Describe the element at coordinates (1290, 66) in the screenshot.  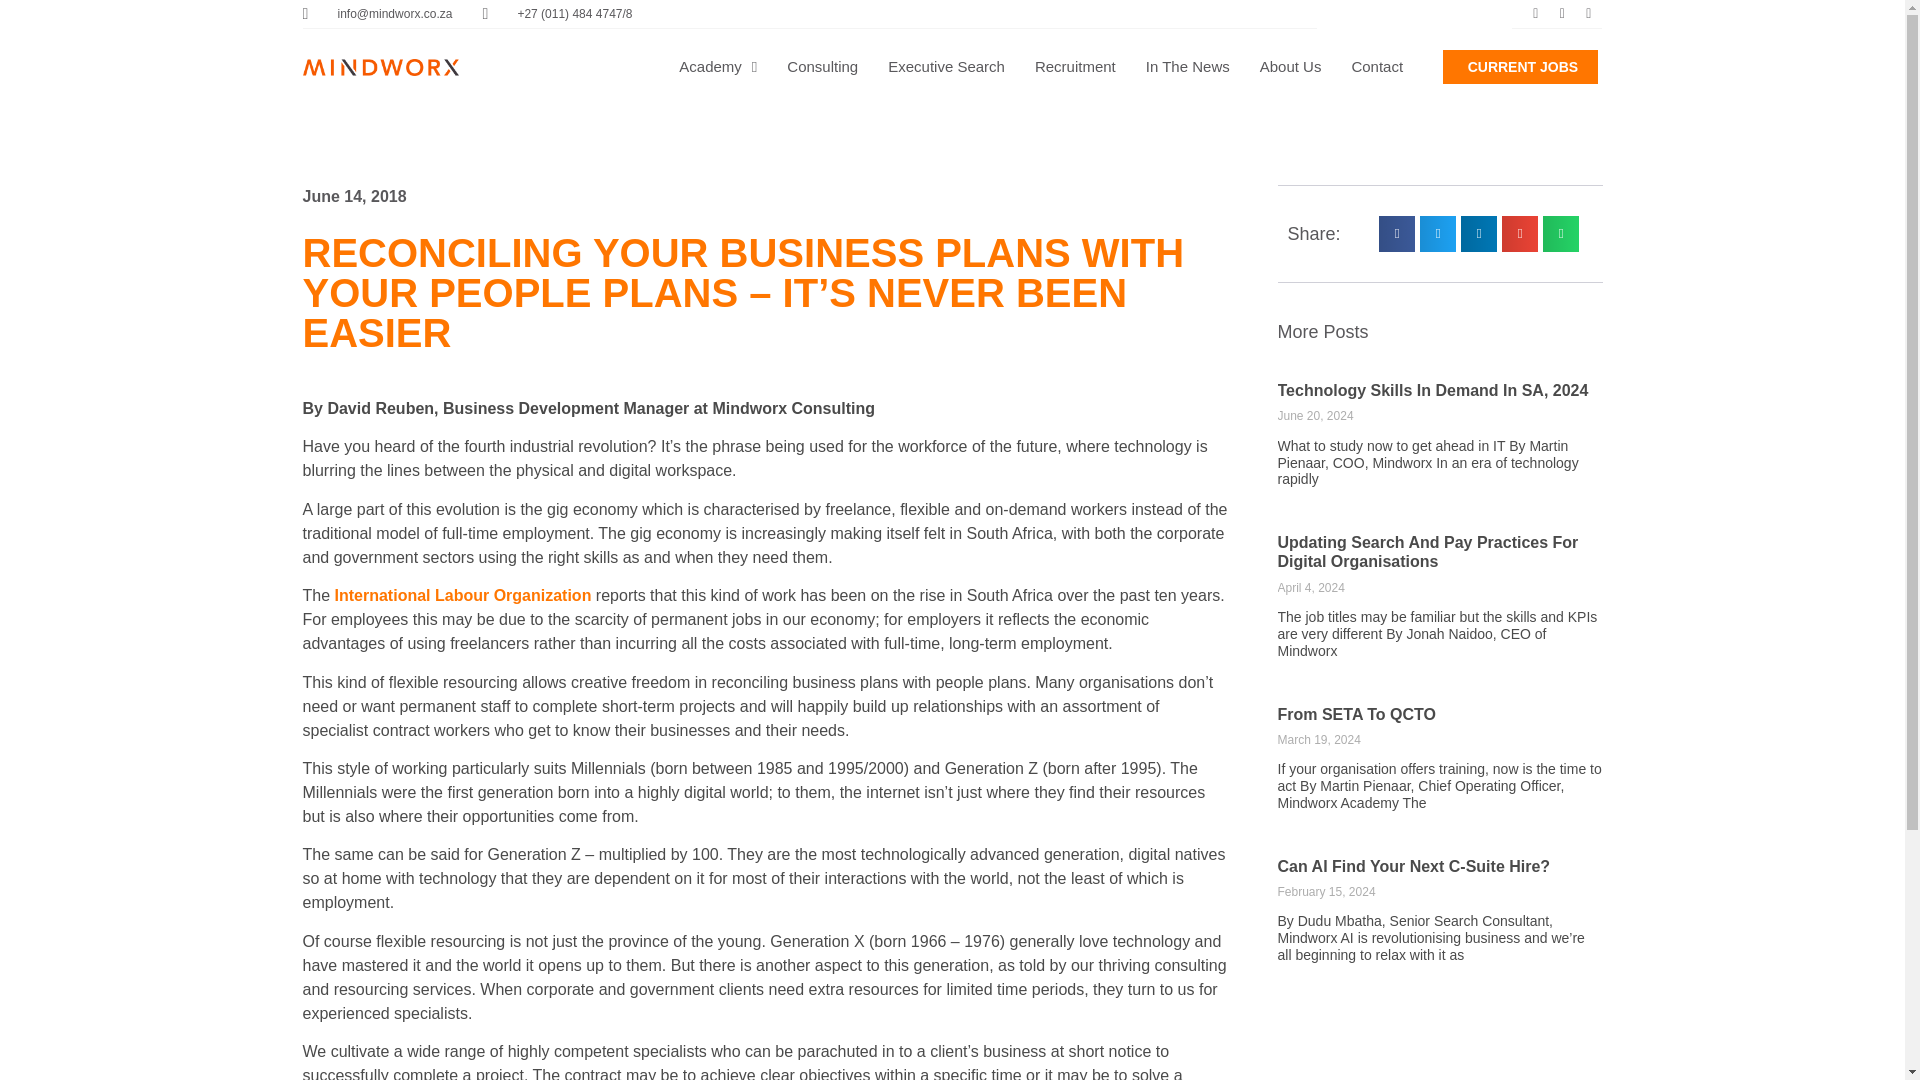
I see `About Us` at that location.